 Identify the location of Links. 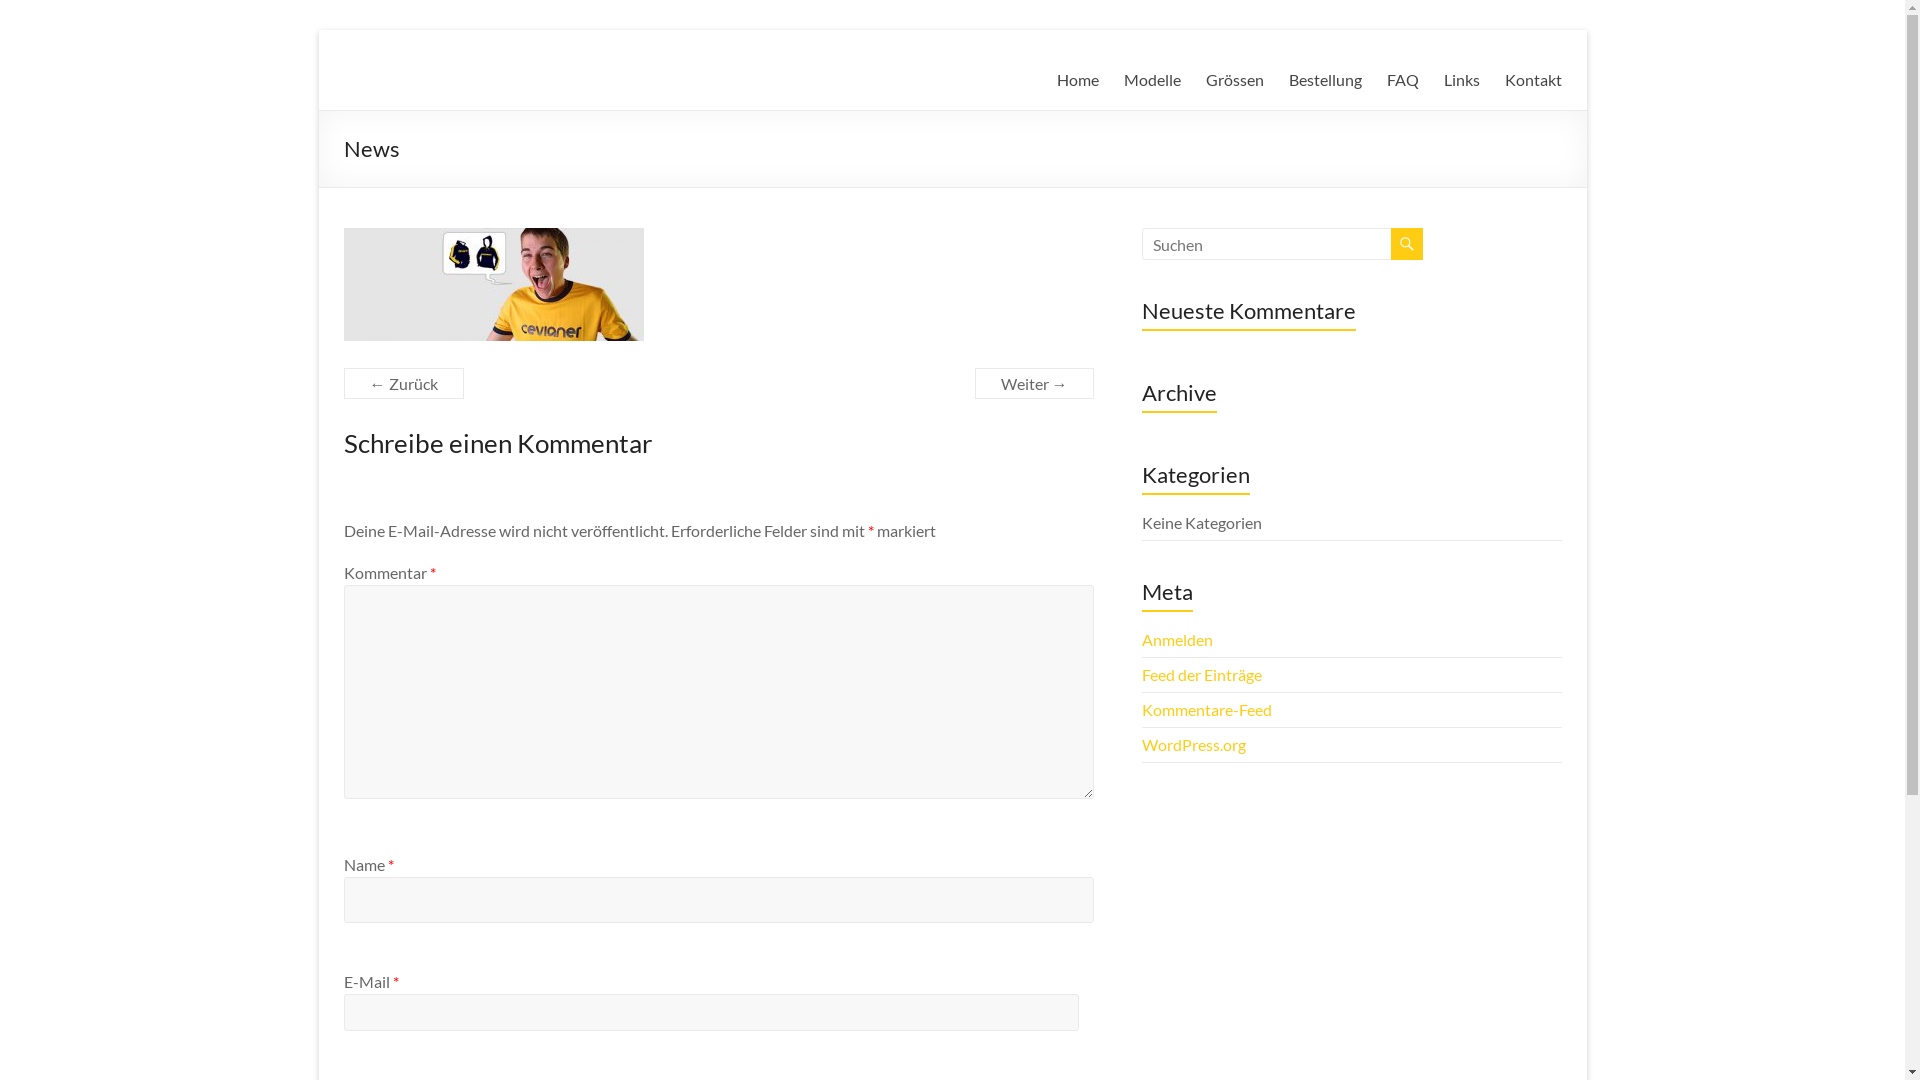
(1462, 80).